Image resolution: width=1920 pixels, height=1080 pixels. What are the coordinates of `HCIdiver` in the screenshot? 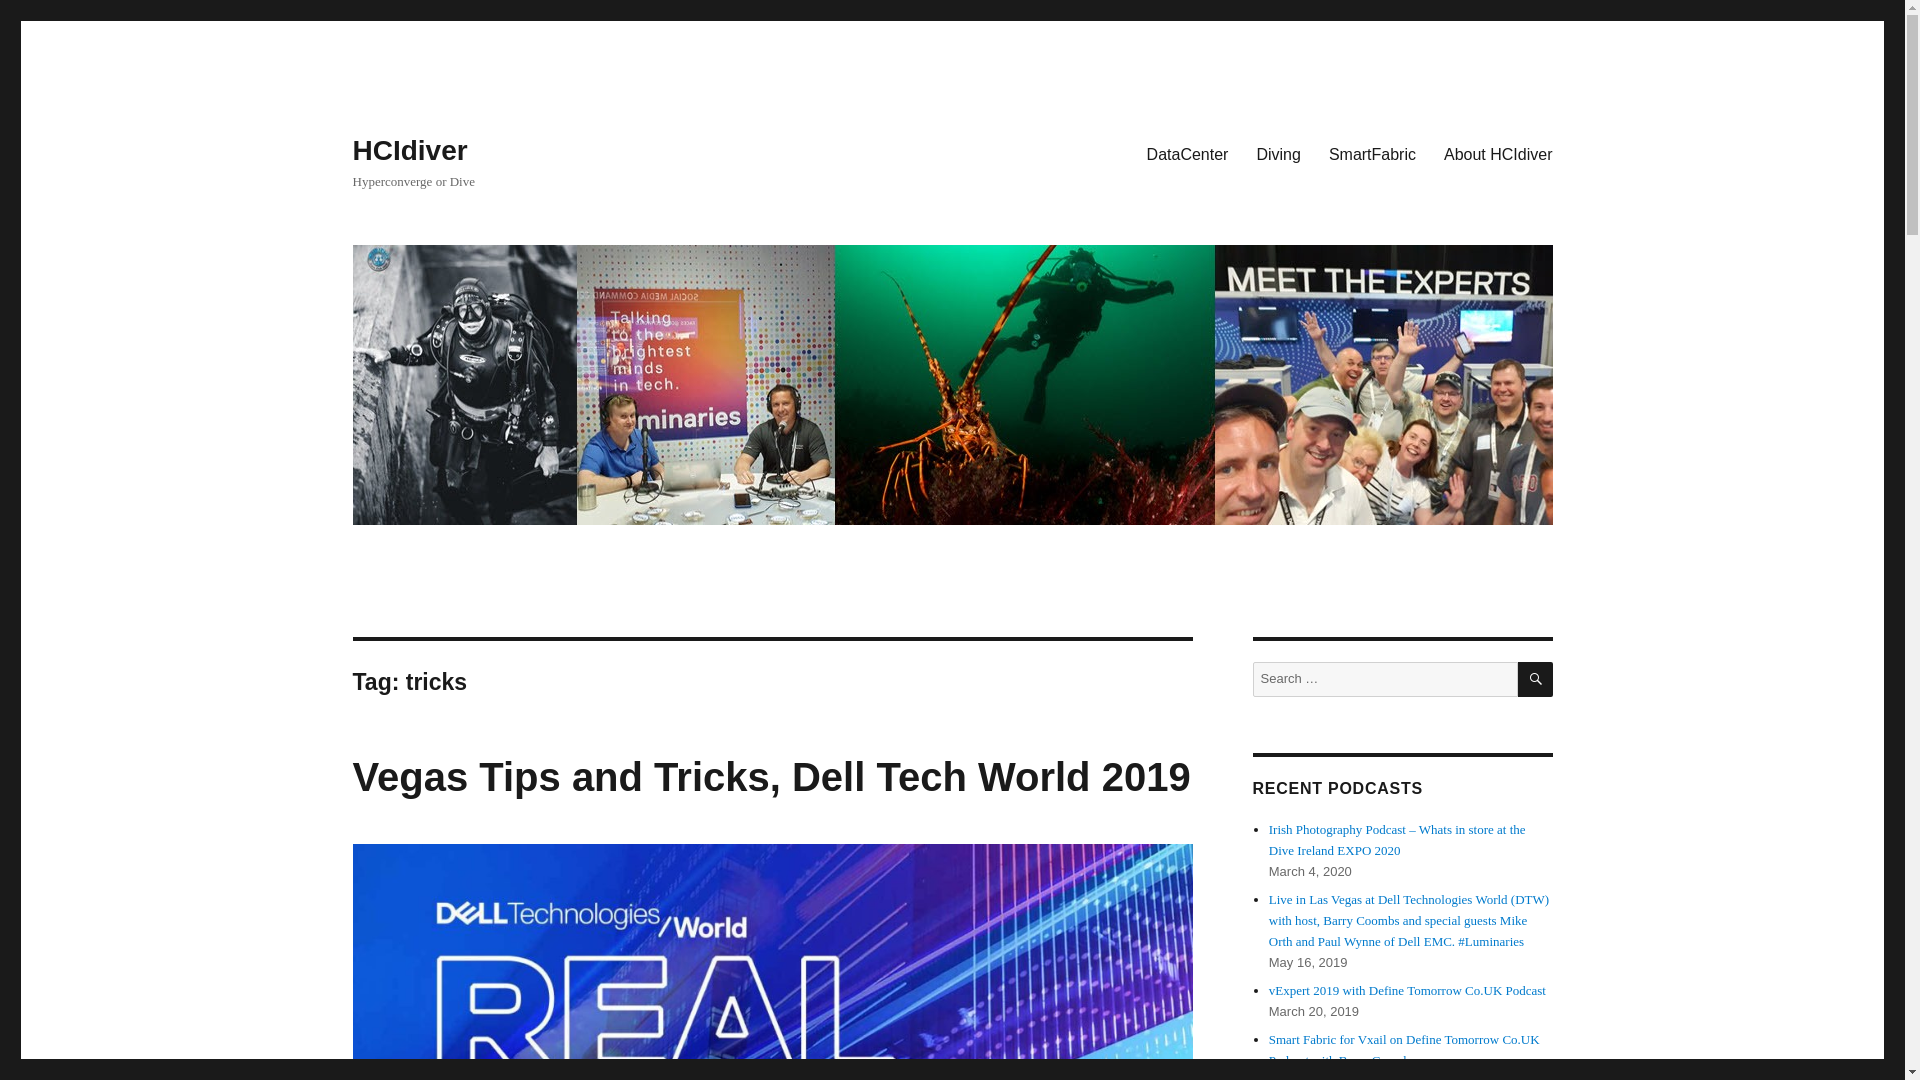 It's located at (408, 150).